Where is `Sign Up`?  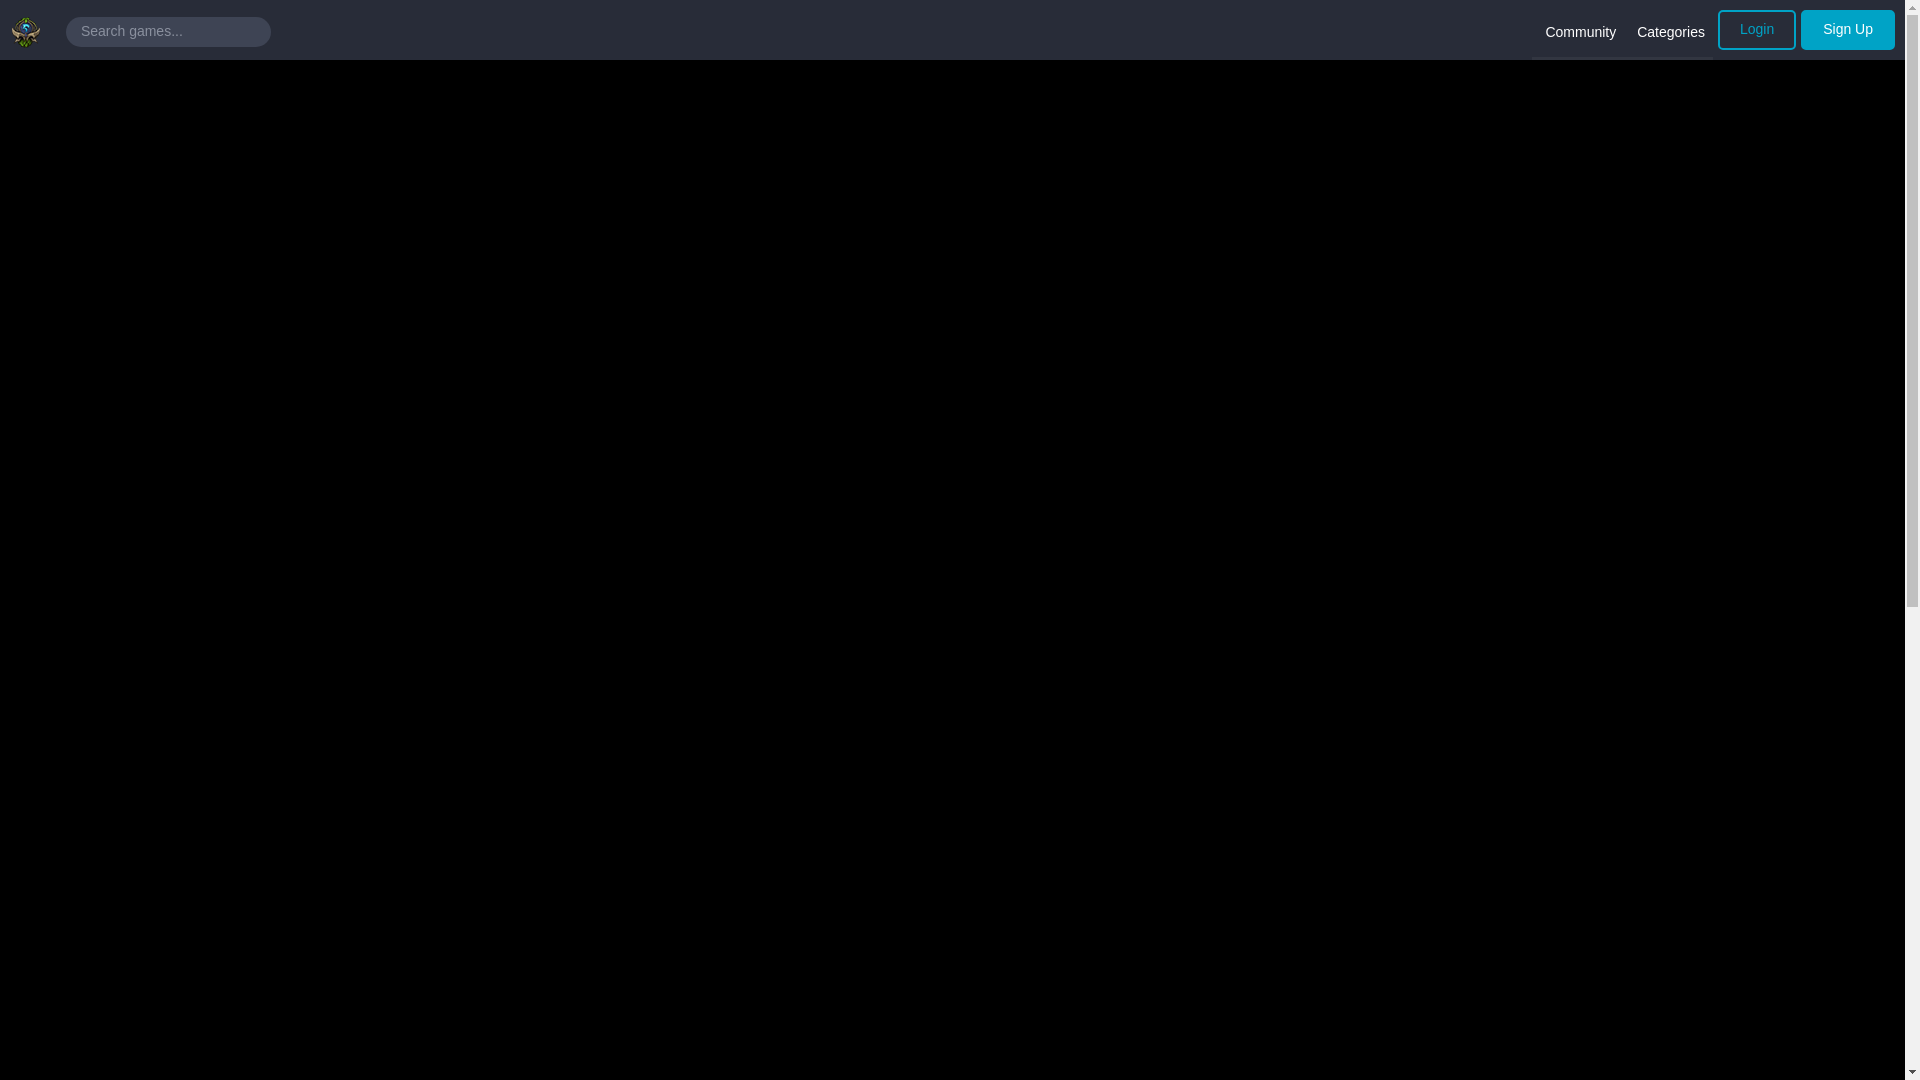 Sign Up is located at coordinates (1848, 29).